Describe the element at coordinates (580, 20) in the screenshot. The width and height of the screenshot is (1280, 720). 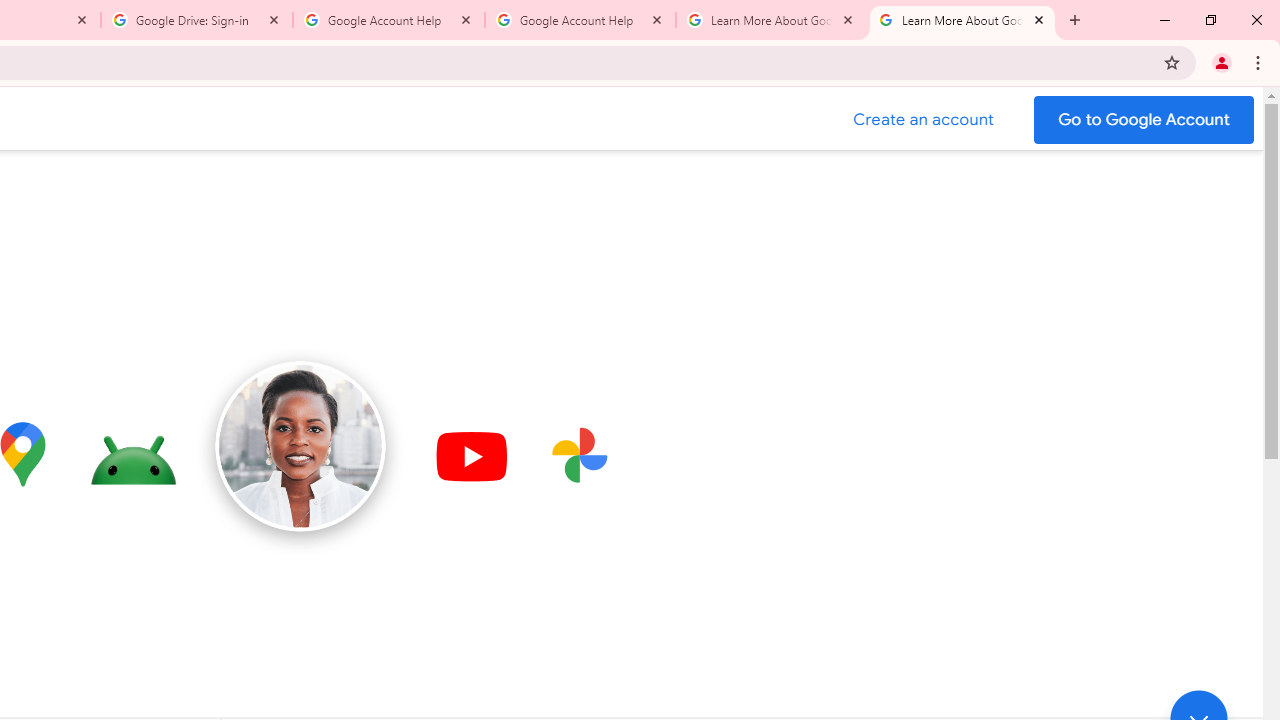
I see `Google Account Help` at that location.